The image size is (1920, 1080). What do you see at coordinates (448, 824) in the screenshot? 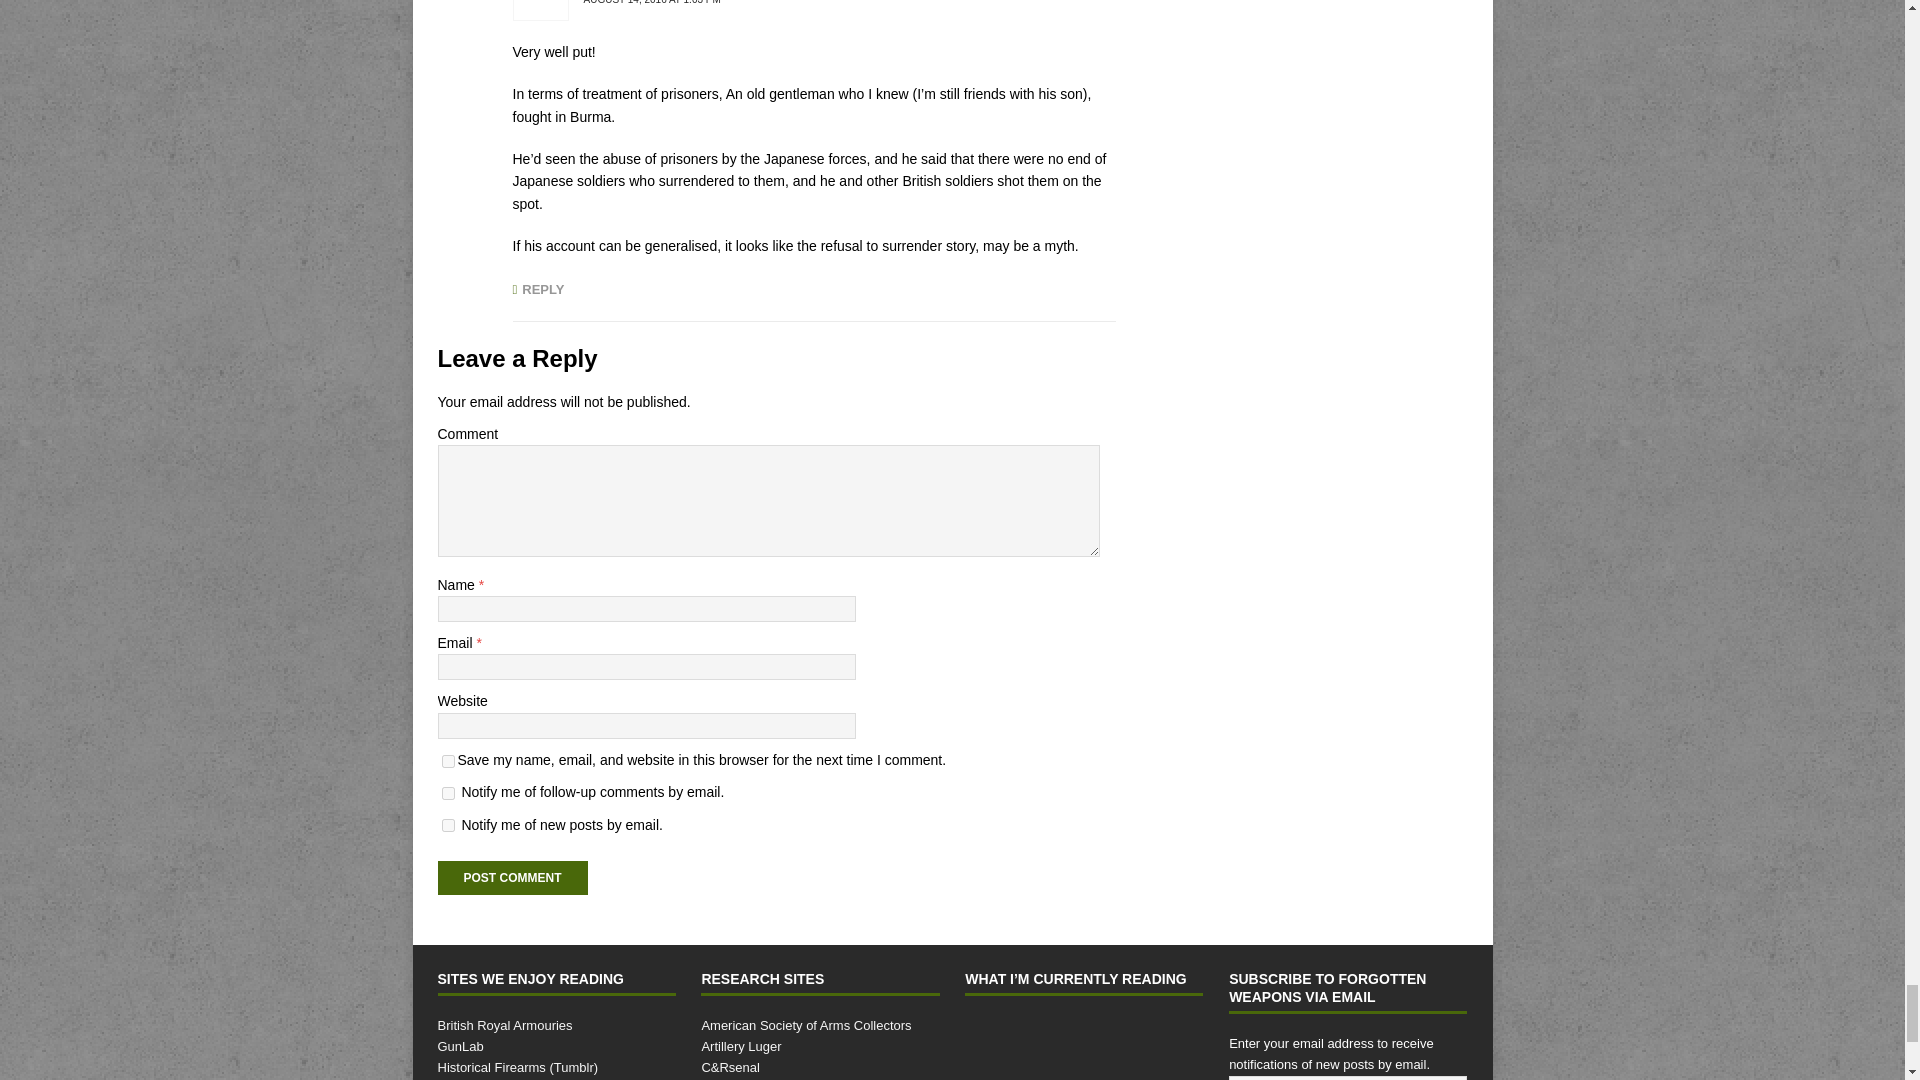
I see `subscribe` at bounding box center [448, 824].